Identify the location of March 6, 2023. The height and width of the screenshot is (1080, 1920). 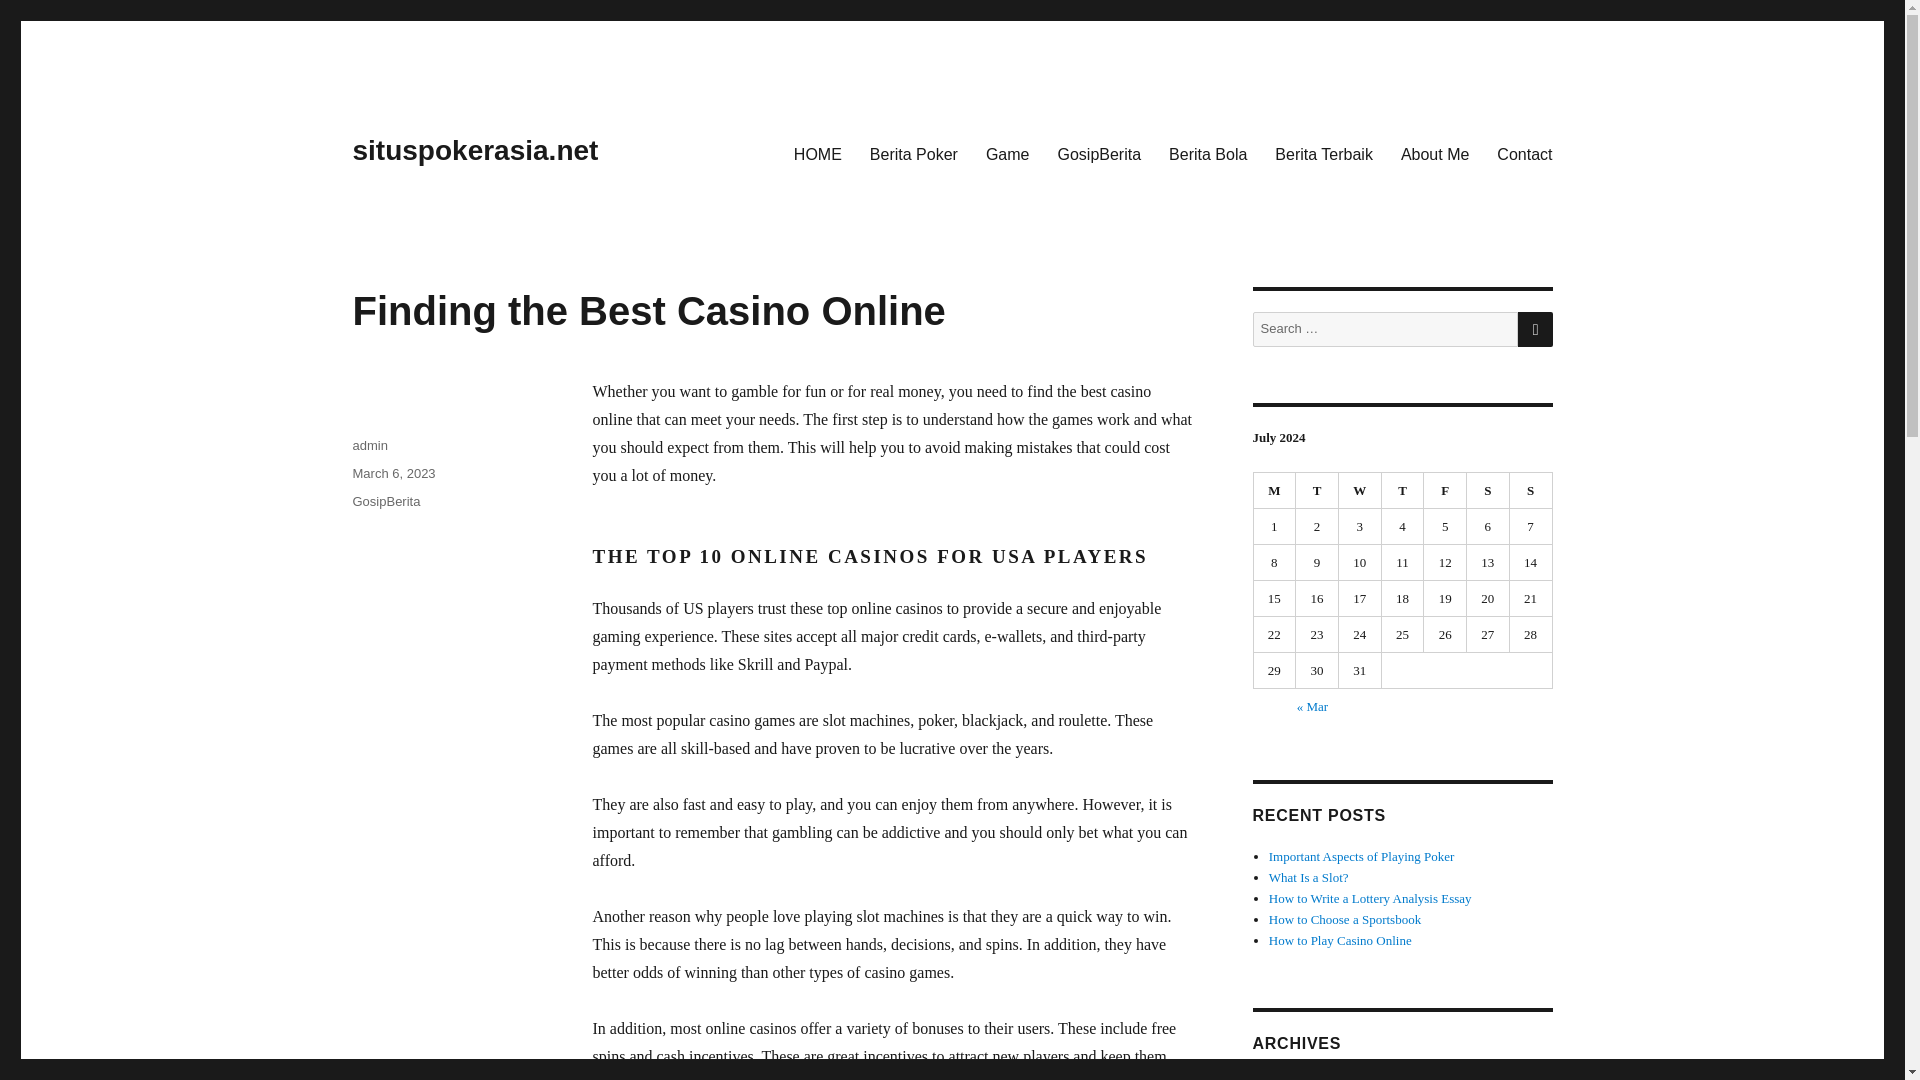
(393, 472).